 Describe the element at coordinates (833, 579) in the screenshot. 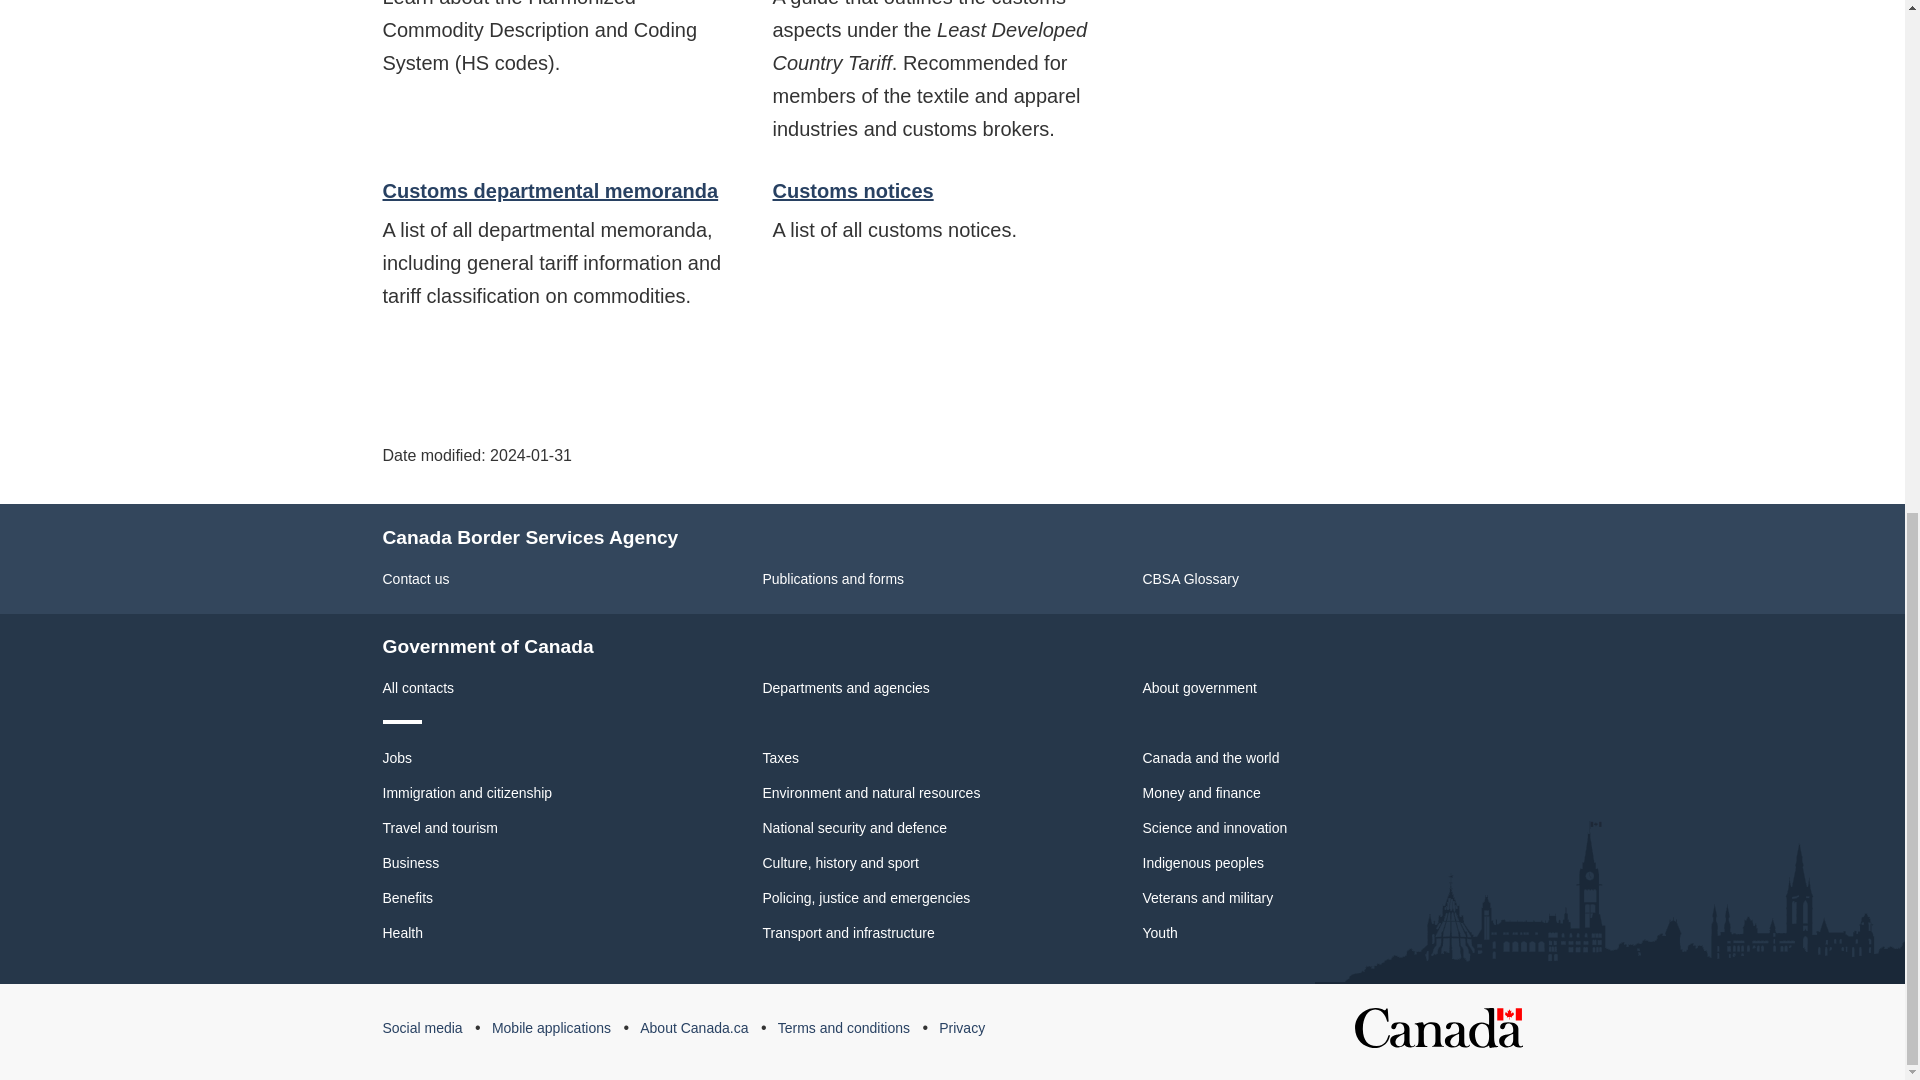

I see `Publications and forms` at that location.